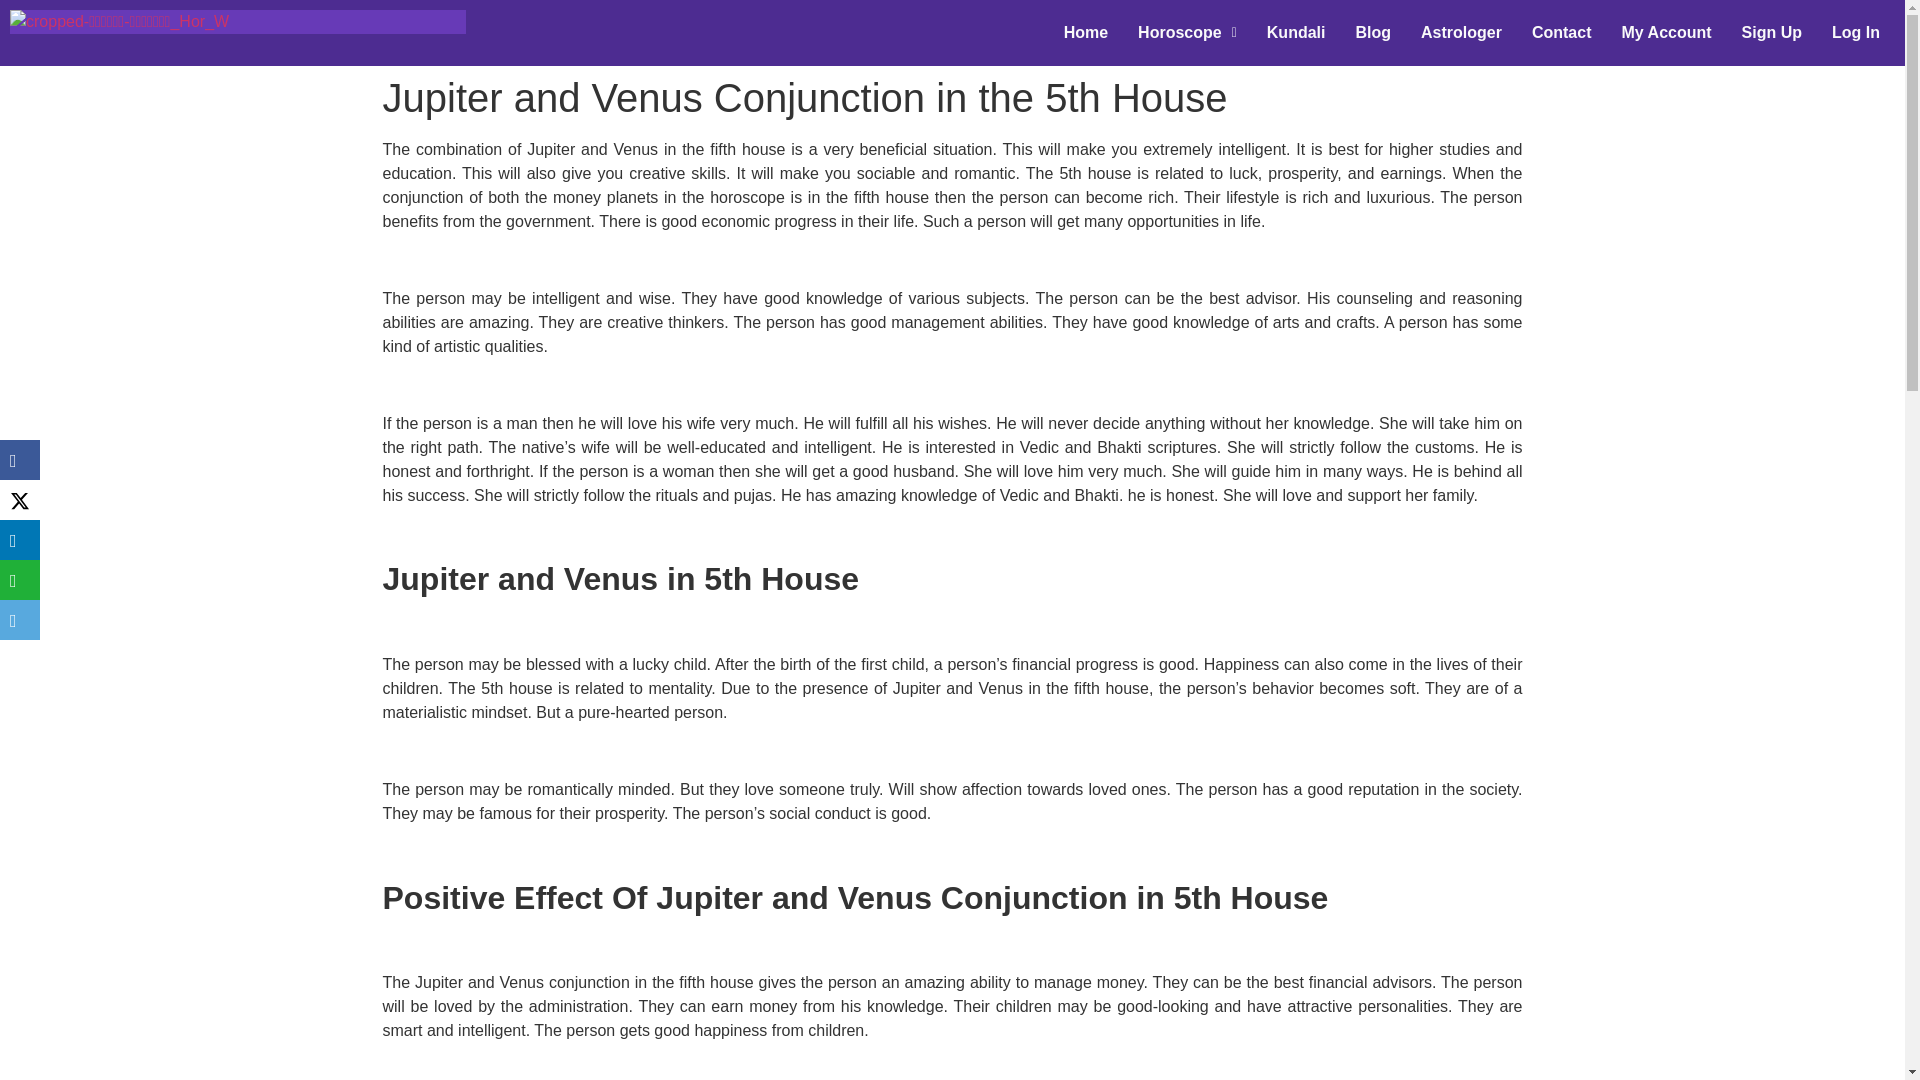 This screenshot has height=1080, width=1920. I want to click on Log In, so click(1856, 32).